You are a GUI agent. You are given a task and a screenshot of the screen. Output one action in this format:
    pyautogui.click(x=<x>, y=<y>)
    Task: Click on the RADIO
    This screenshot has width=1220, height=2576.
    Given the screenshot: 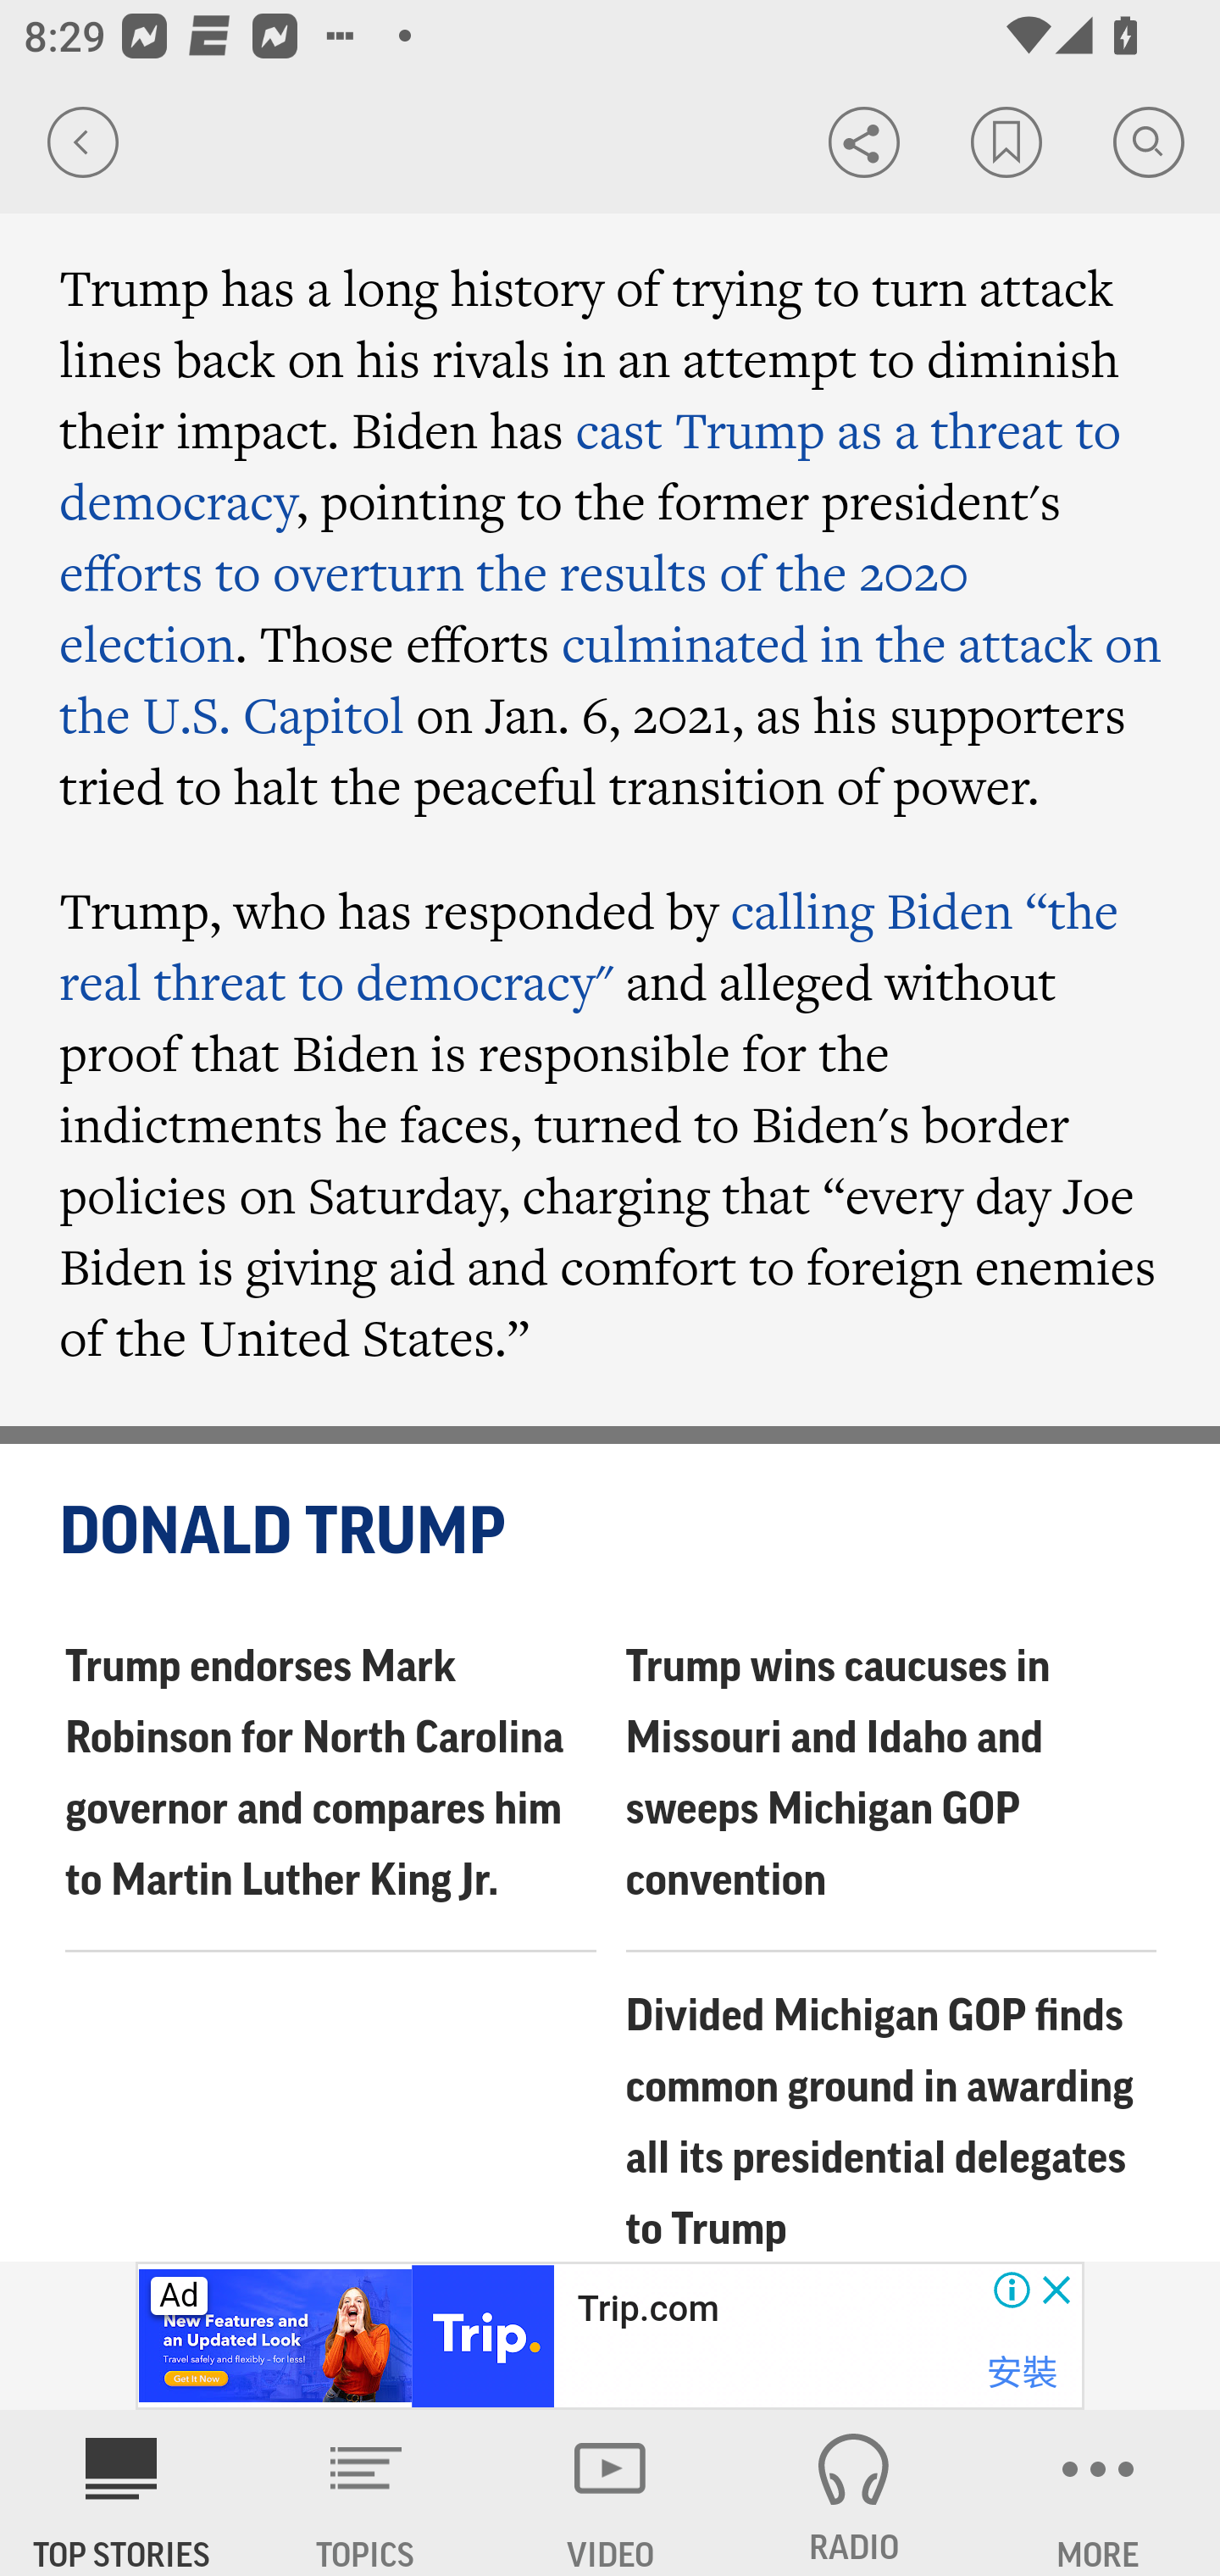 What is the action you would take?
    pyautogui.click(x=854, y=2493)
    